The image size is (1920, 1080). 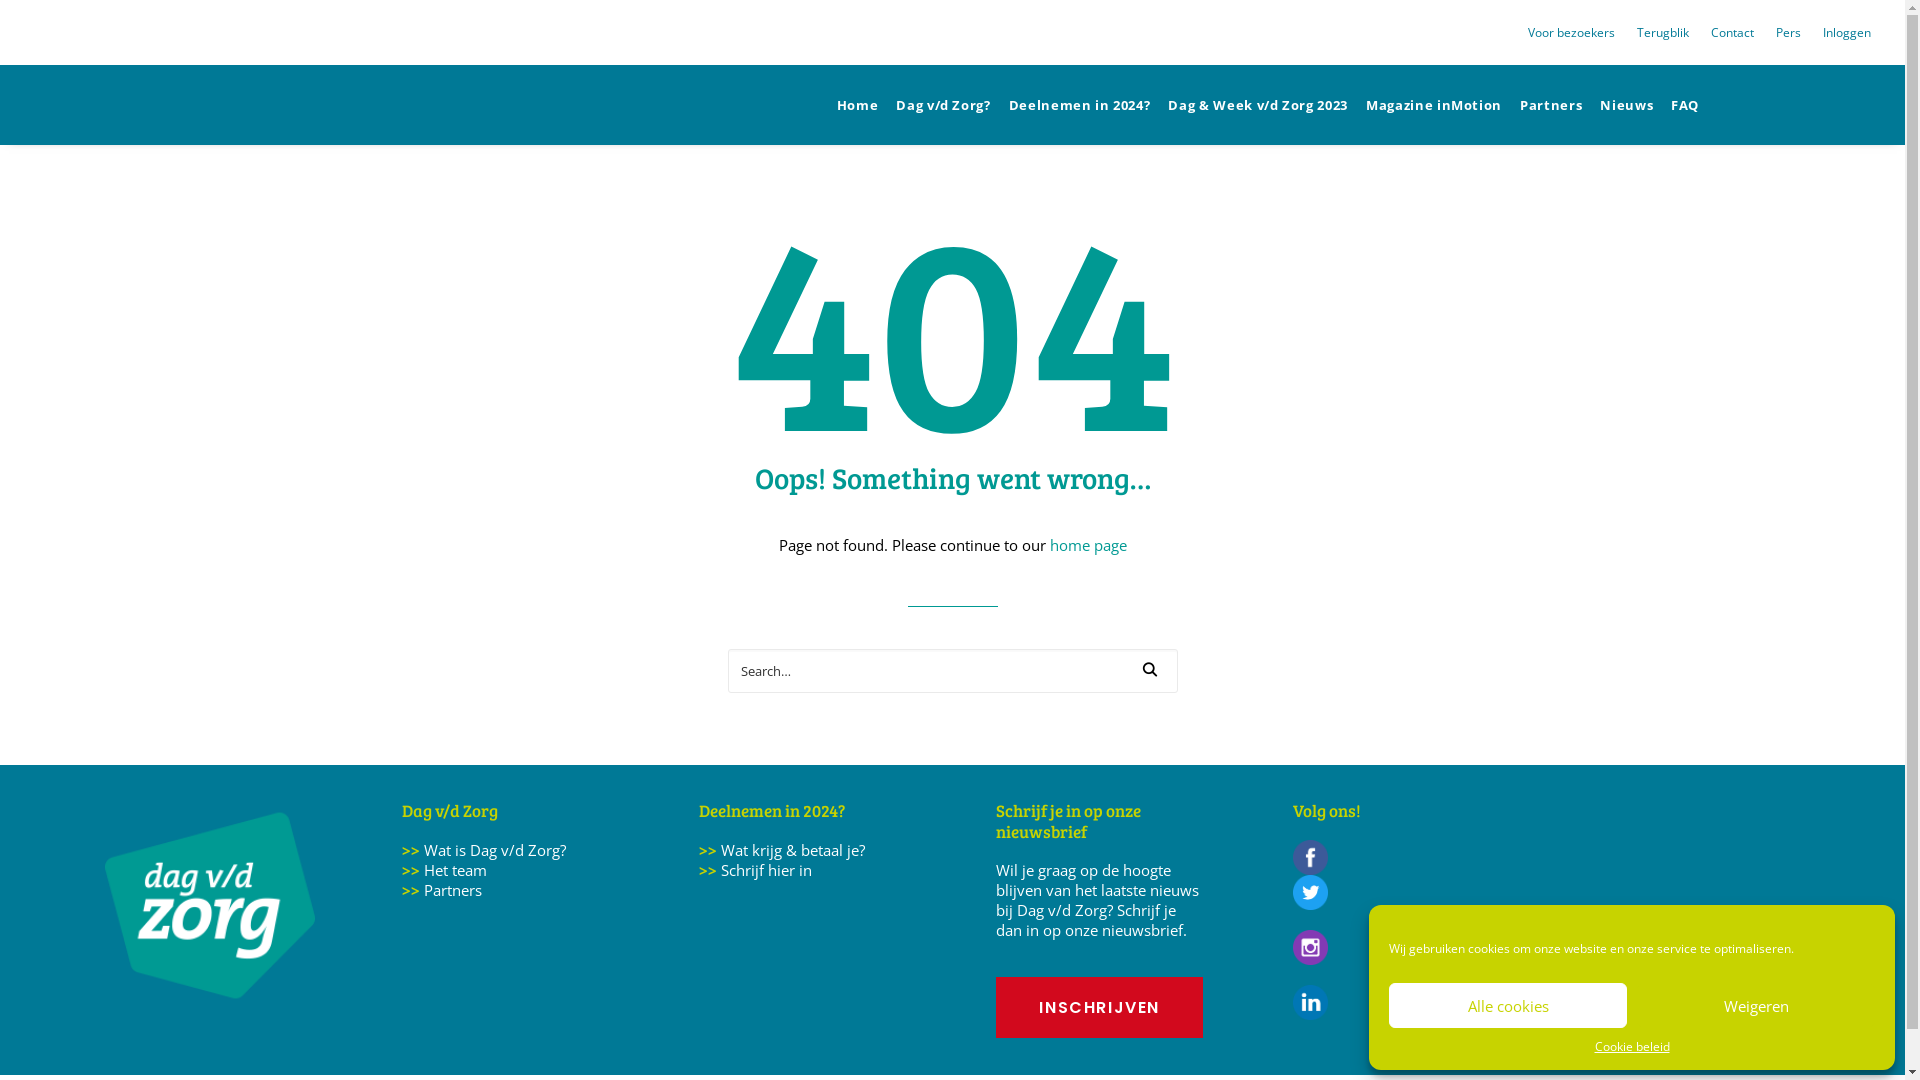 I want to click on Terugblik, so click(x=1663, y=32).